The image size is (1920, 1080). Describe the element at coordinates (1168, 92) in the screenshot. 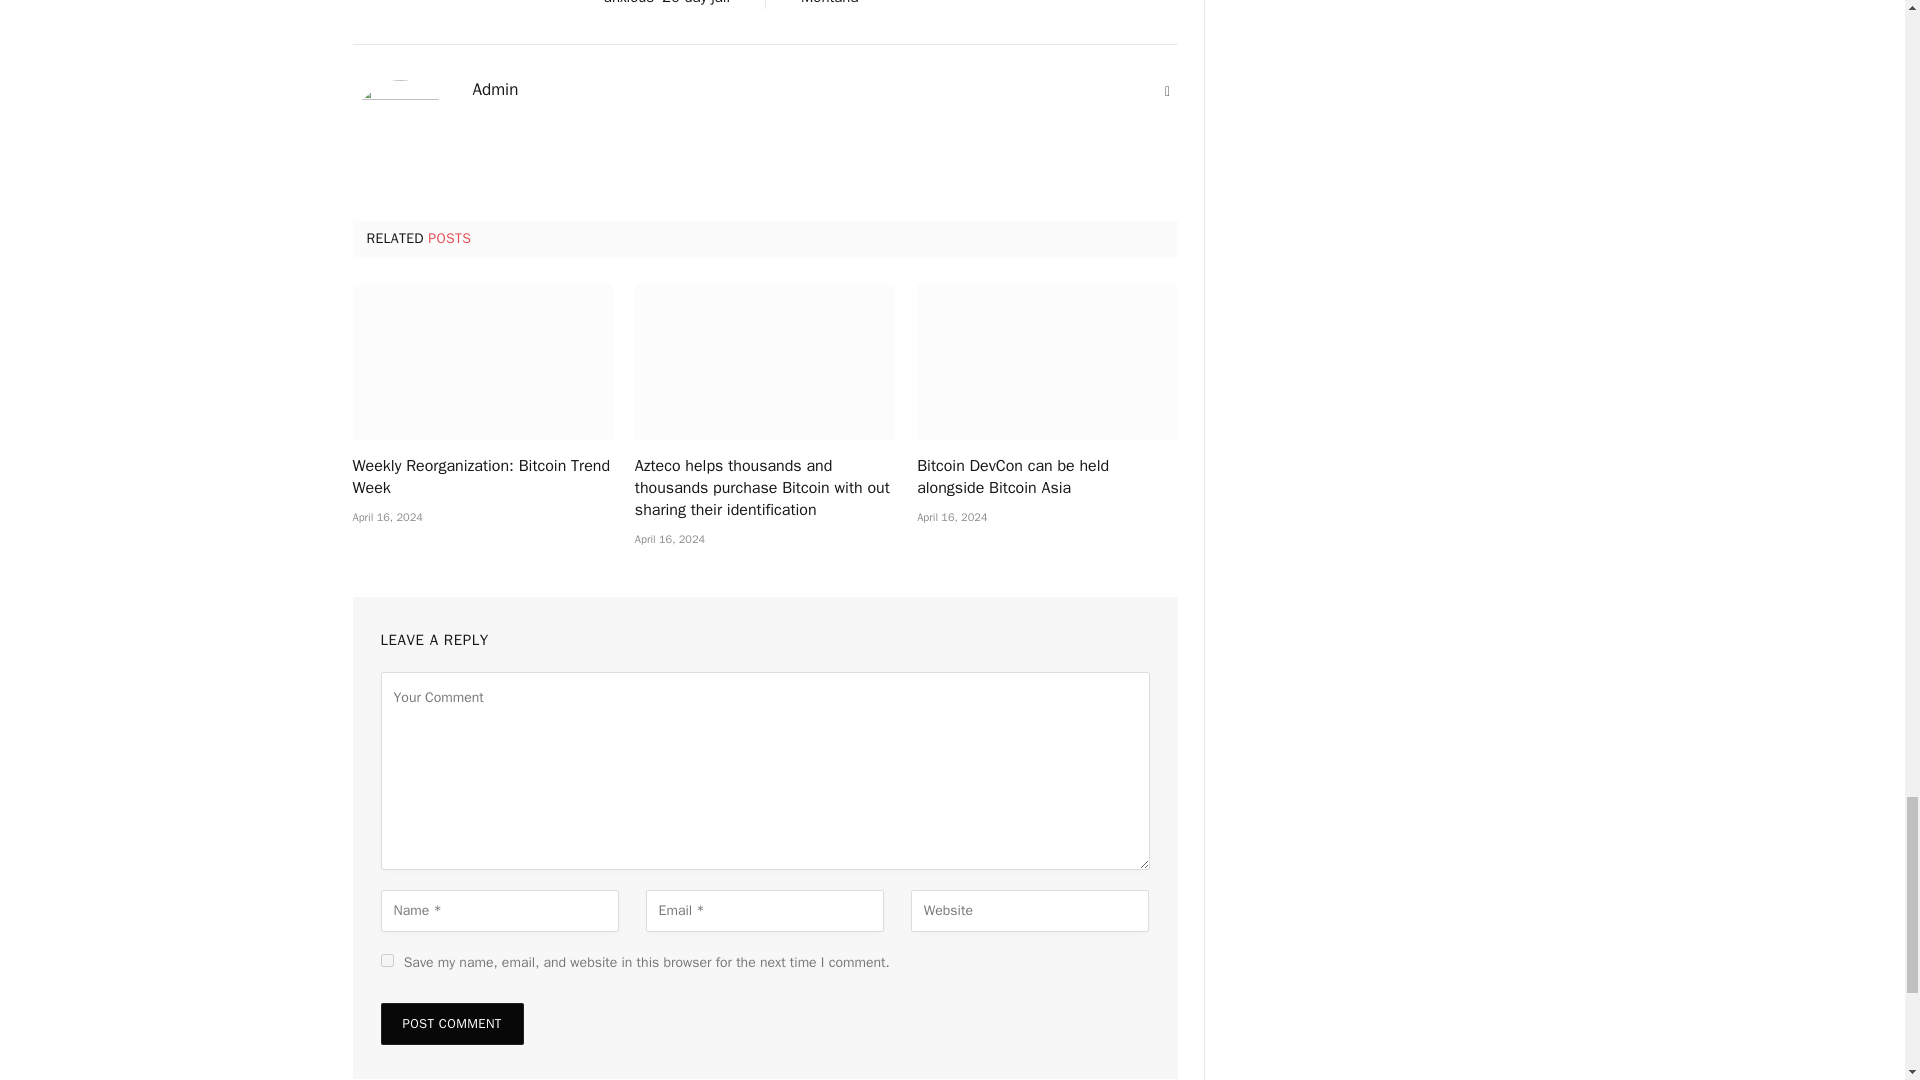

I see `Website` at that location.